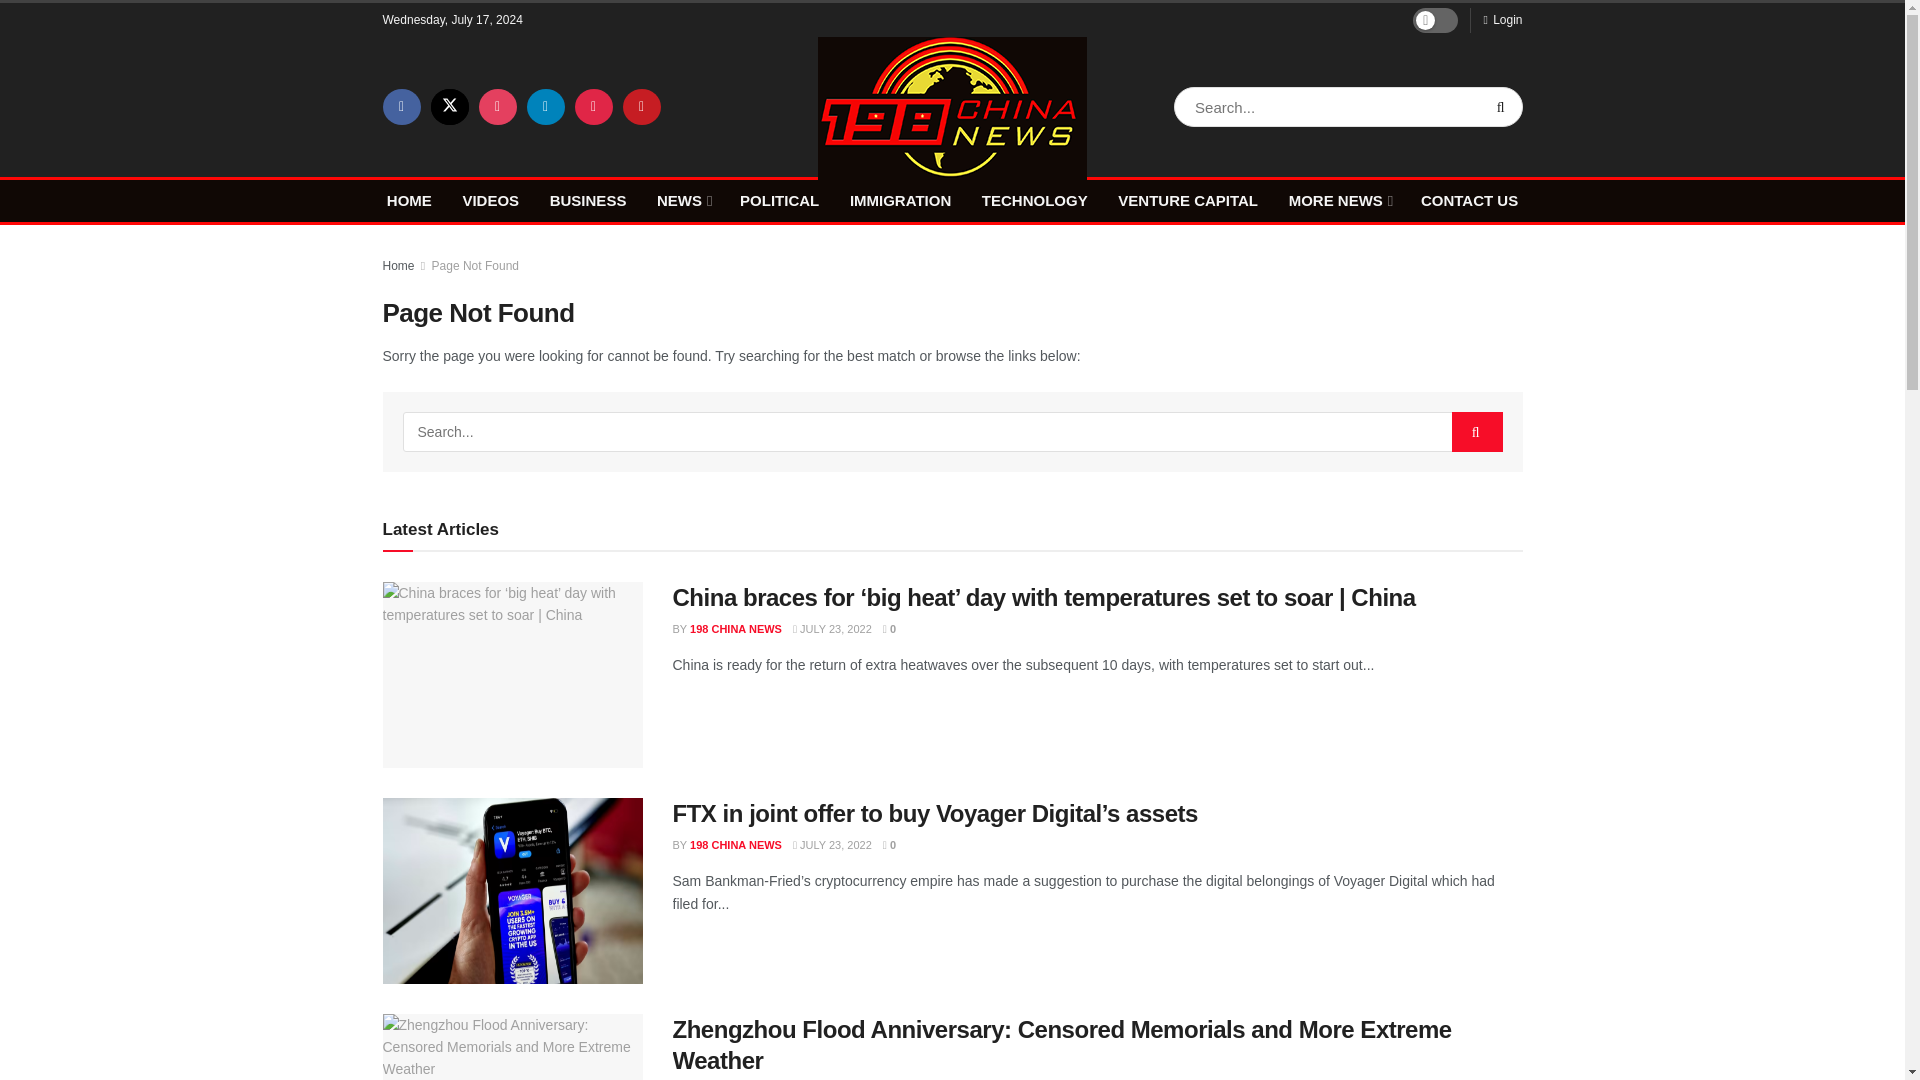 Image resolution: width=1920 pixels, height=1080 pixels. Describe the element at coordinates (490, 200) in the screenshot. I see `VIDEOS` at that location.